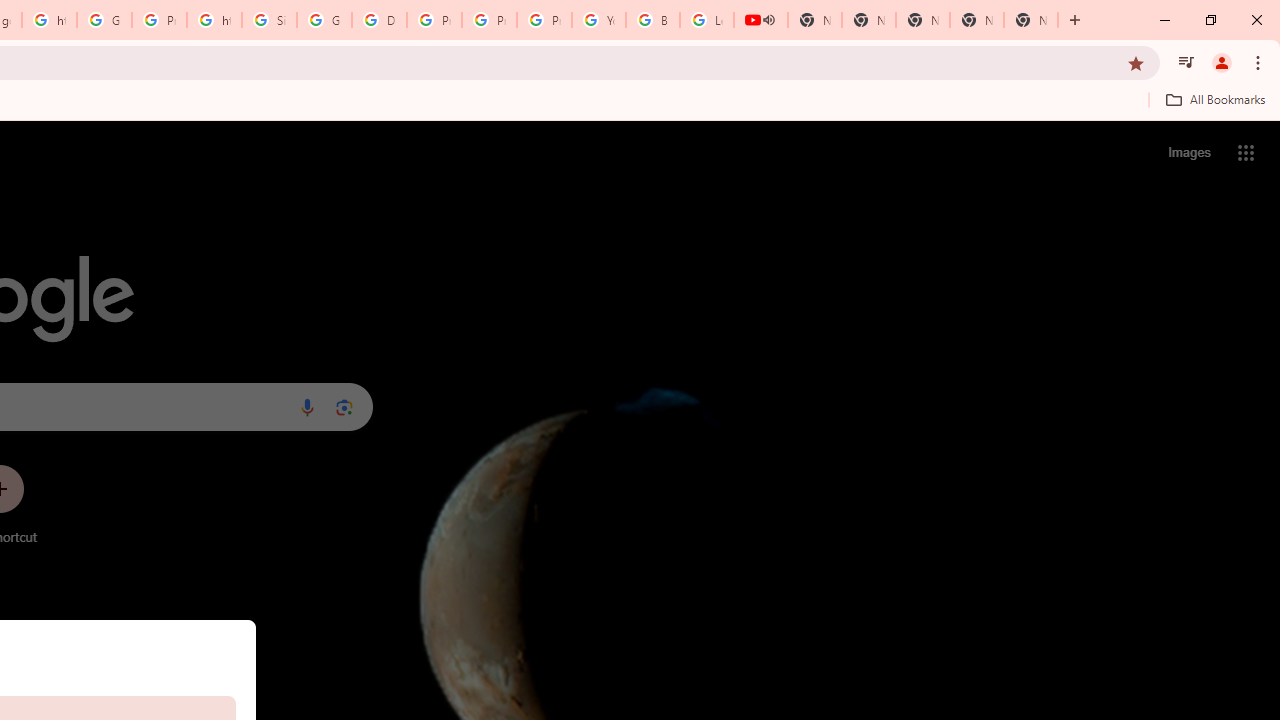 The height and width of the screenshot is (720, 1280). Describe the element at coordinates (434, 20) in the screenshot. I see `Privacy Help Center - Policies Help` at that location.